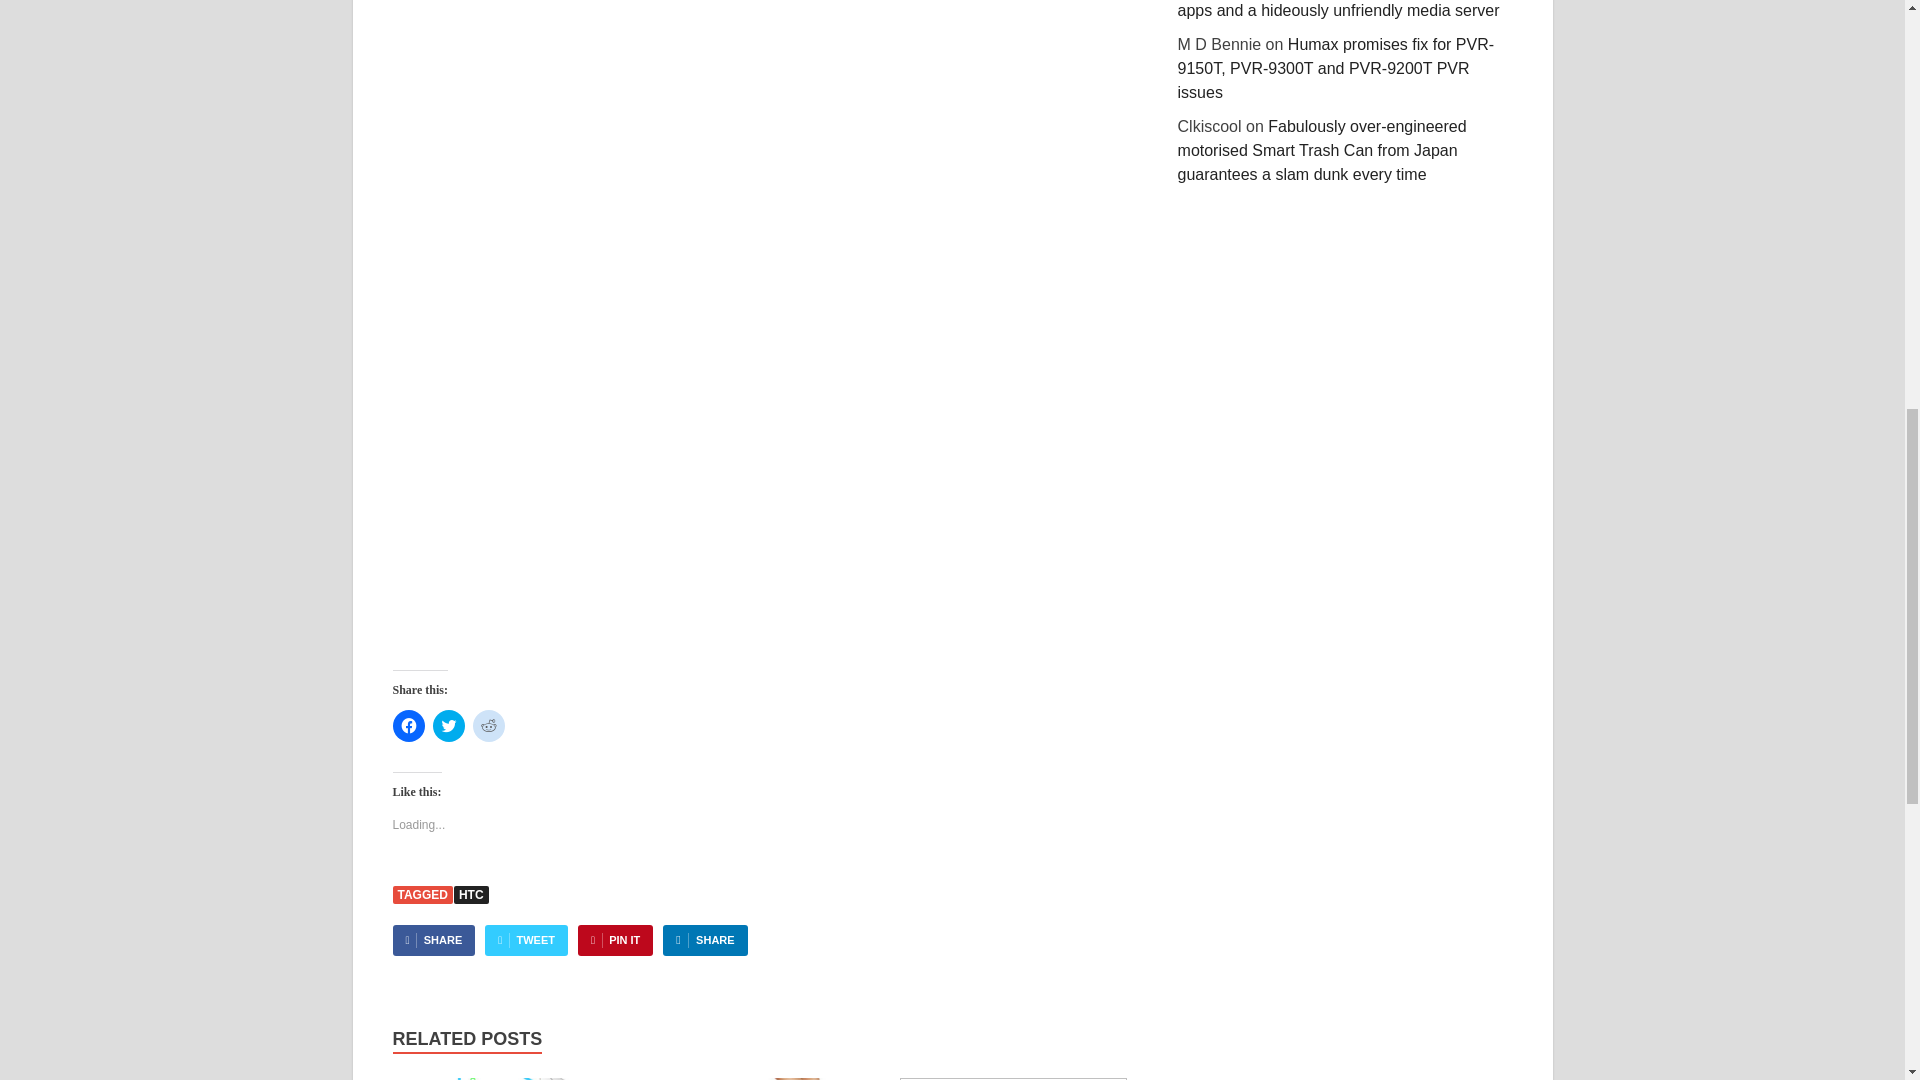 This screenshot has width=1920, height=1080. What do you see at coordinates (704, 940) in the screenshot?
I see `SHARE` at bounding box center [704, 940].